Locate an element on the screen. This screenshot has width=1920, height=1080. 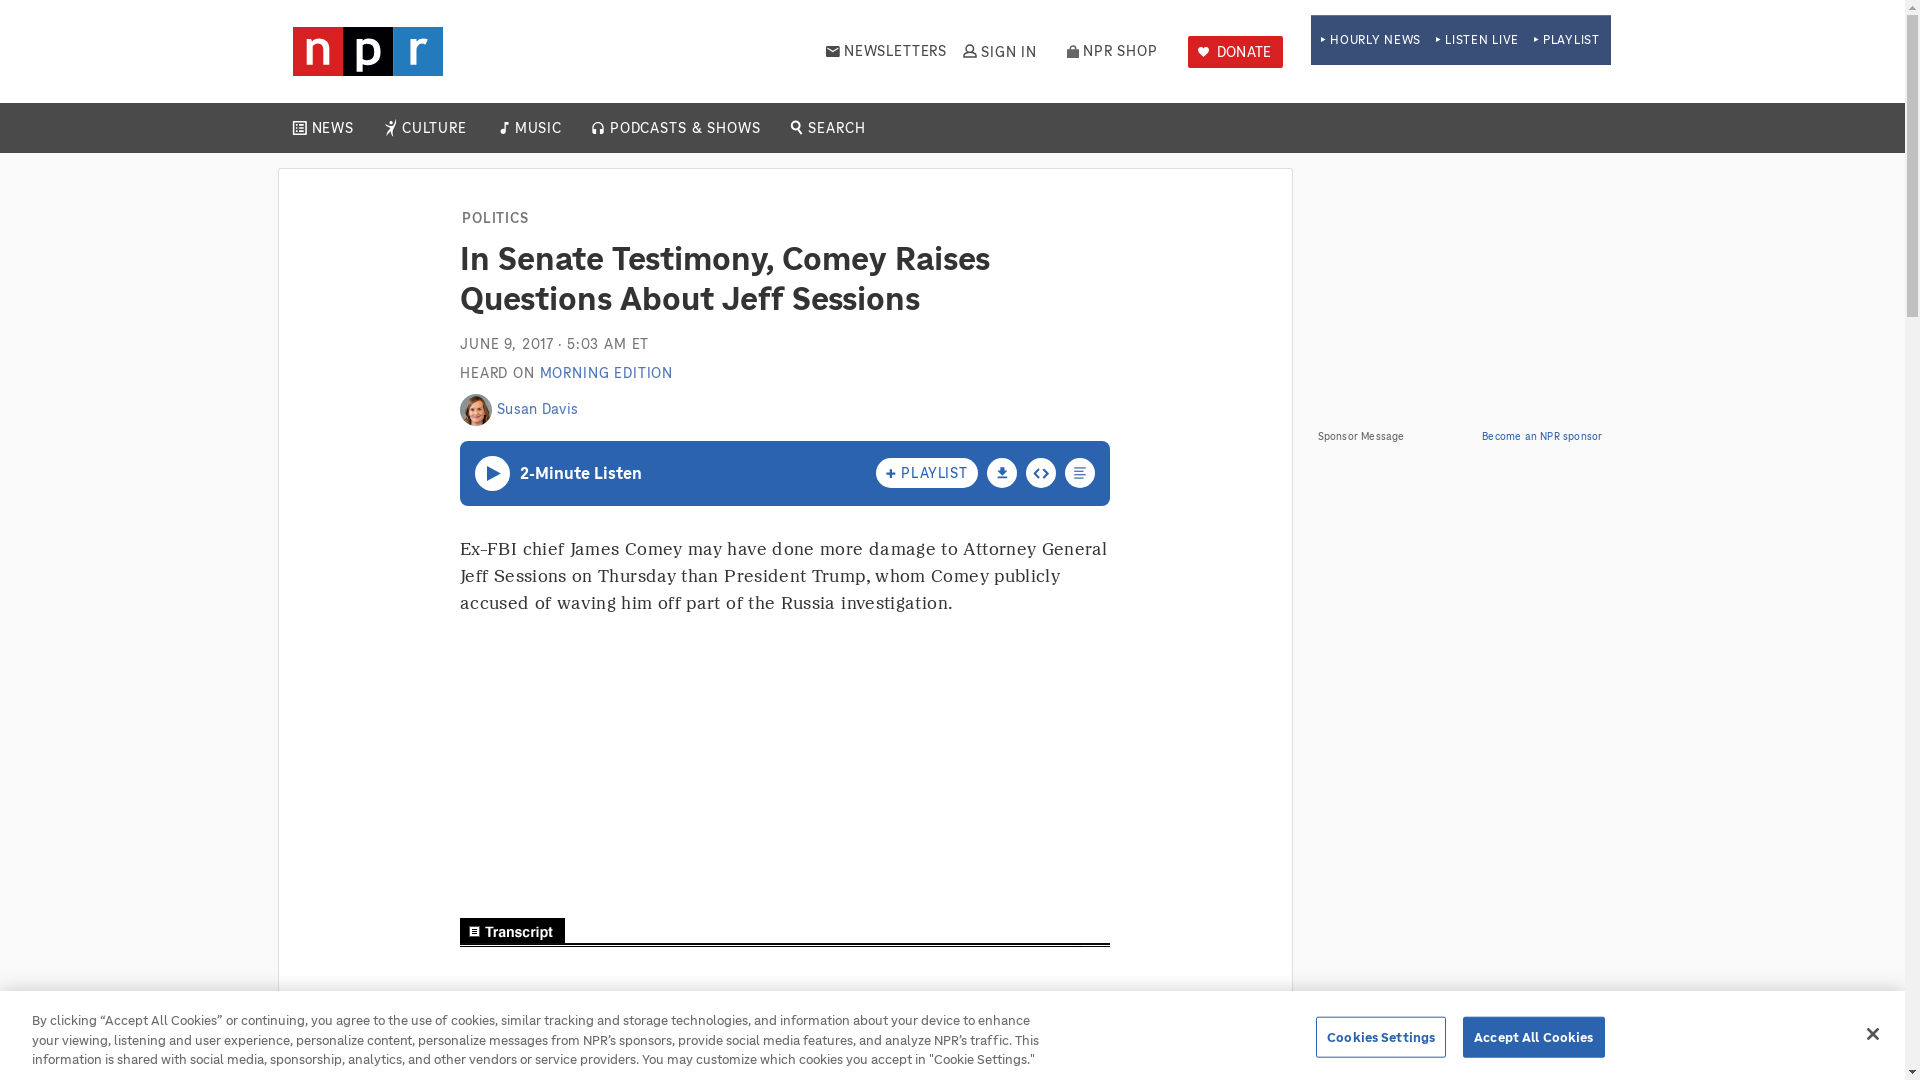
MUSIC is located at coordinates (537, 128).